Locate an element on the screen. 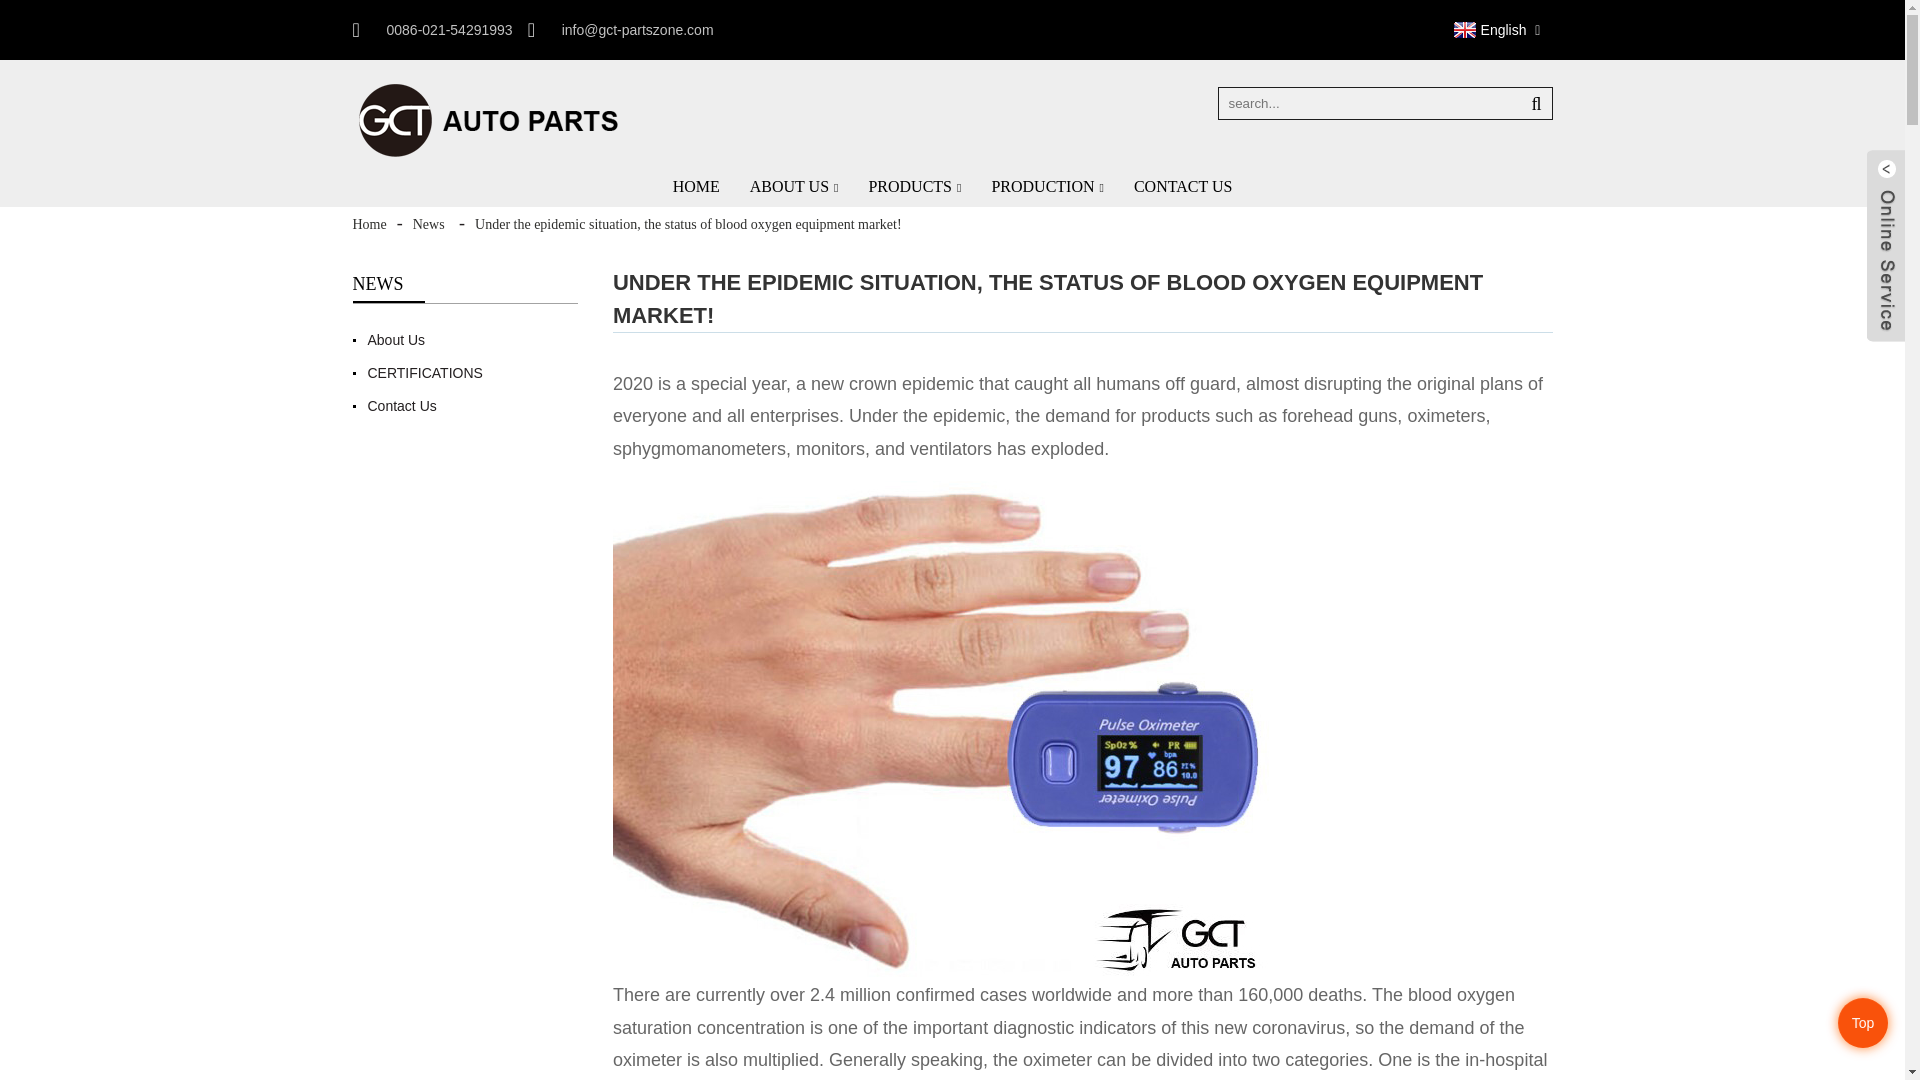 Image resolution: width=1920 pixels, height=1080 pixels. top is located at coordinates (1864, 1024).